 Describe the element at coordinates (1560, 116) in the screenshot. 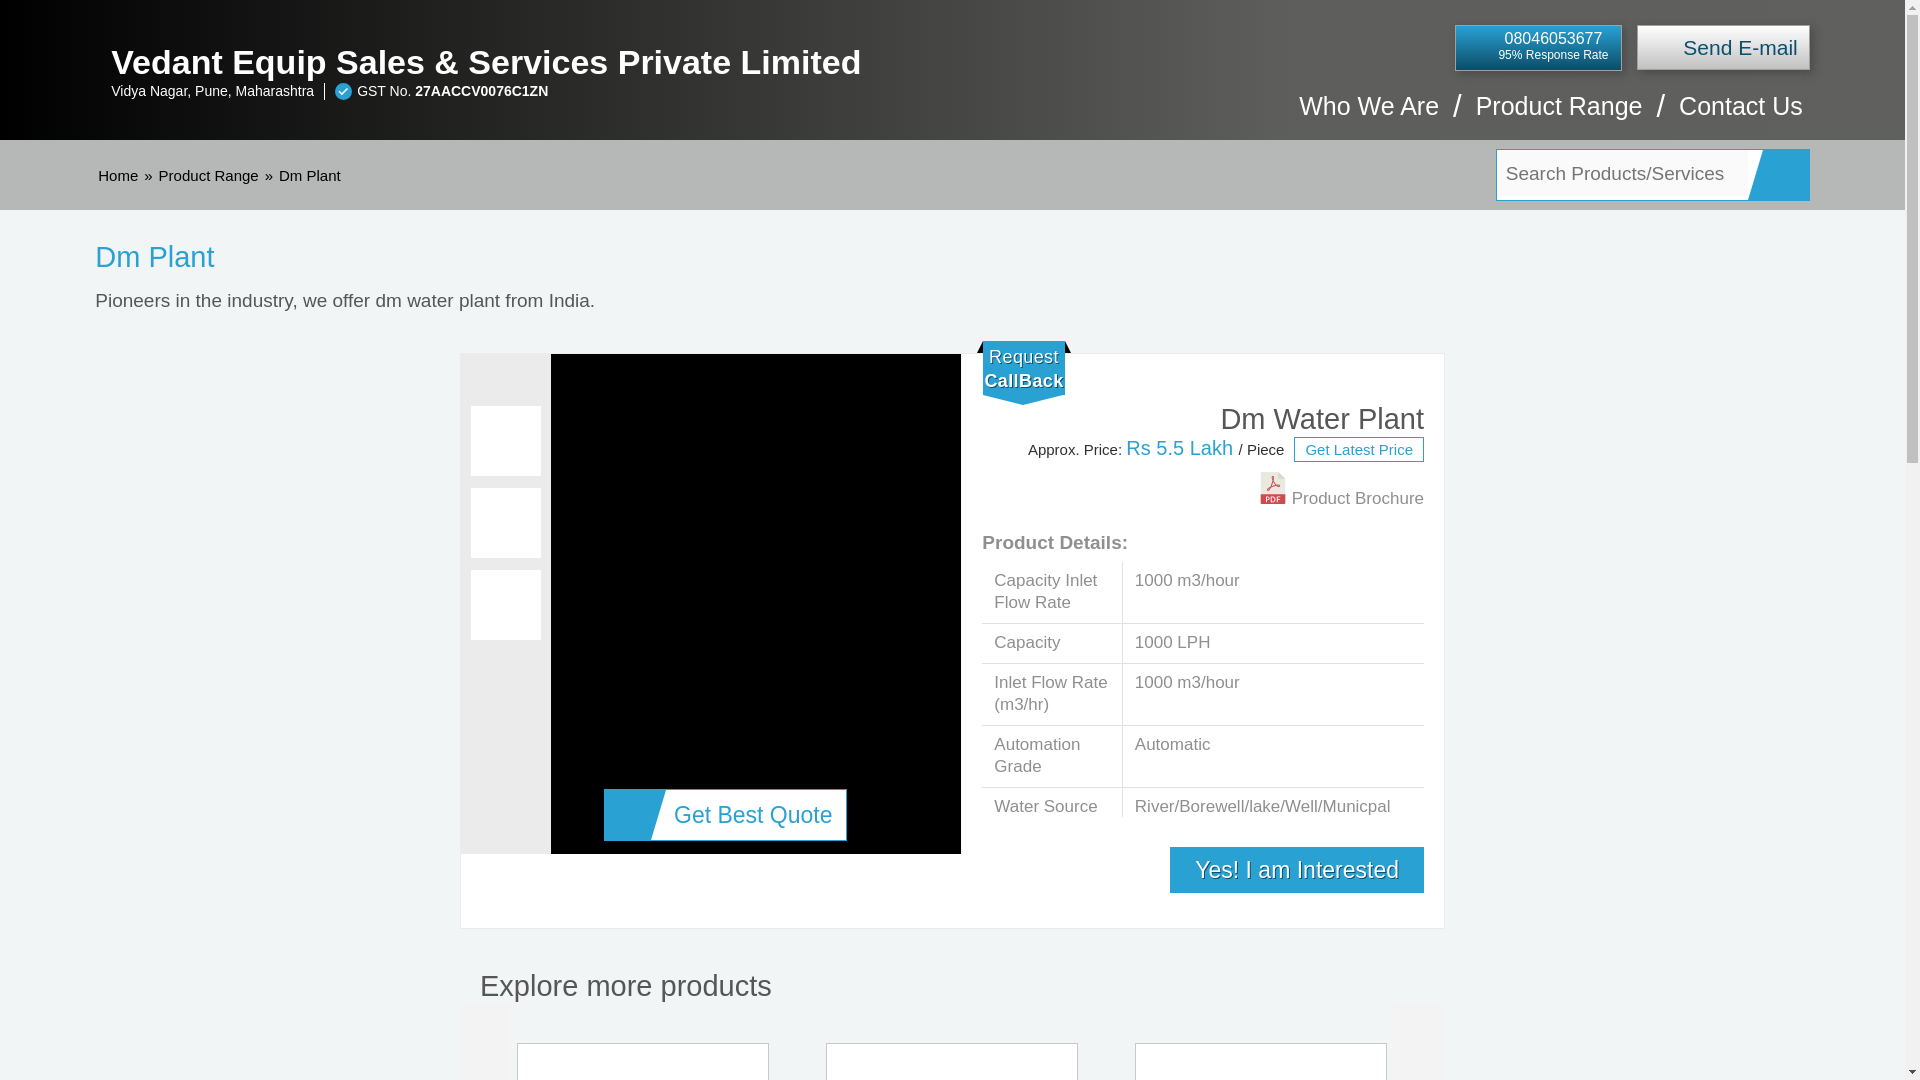

I see `Product Range` at that location.